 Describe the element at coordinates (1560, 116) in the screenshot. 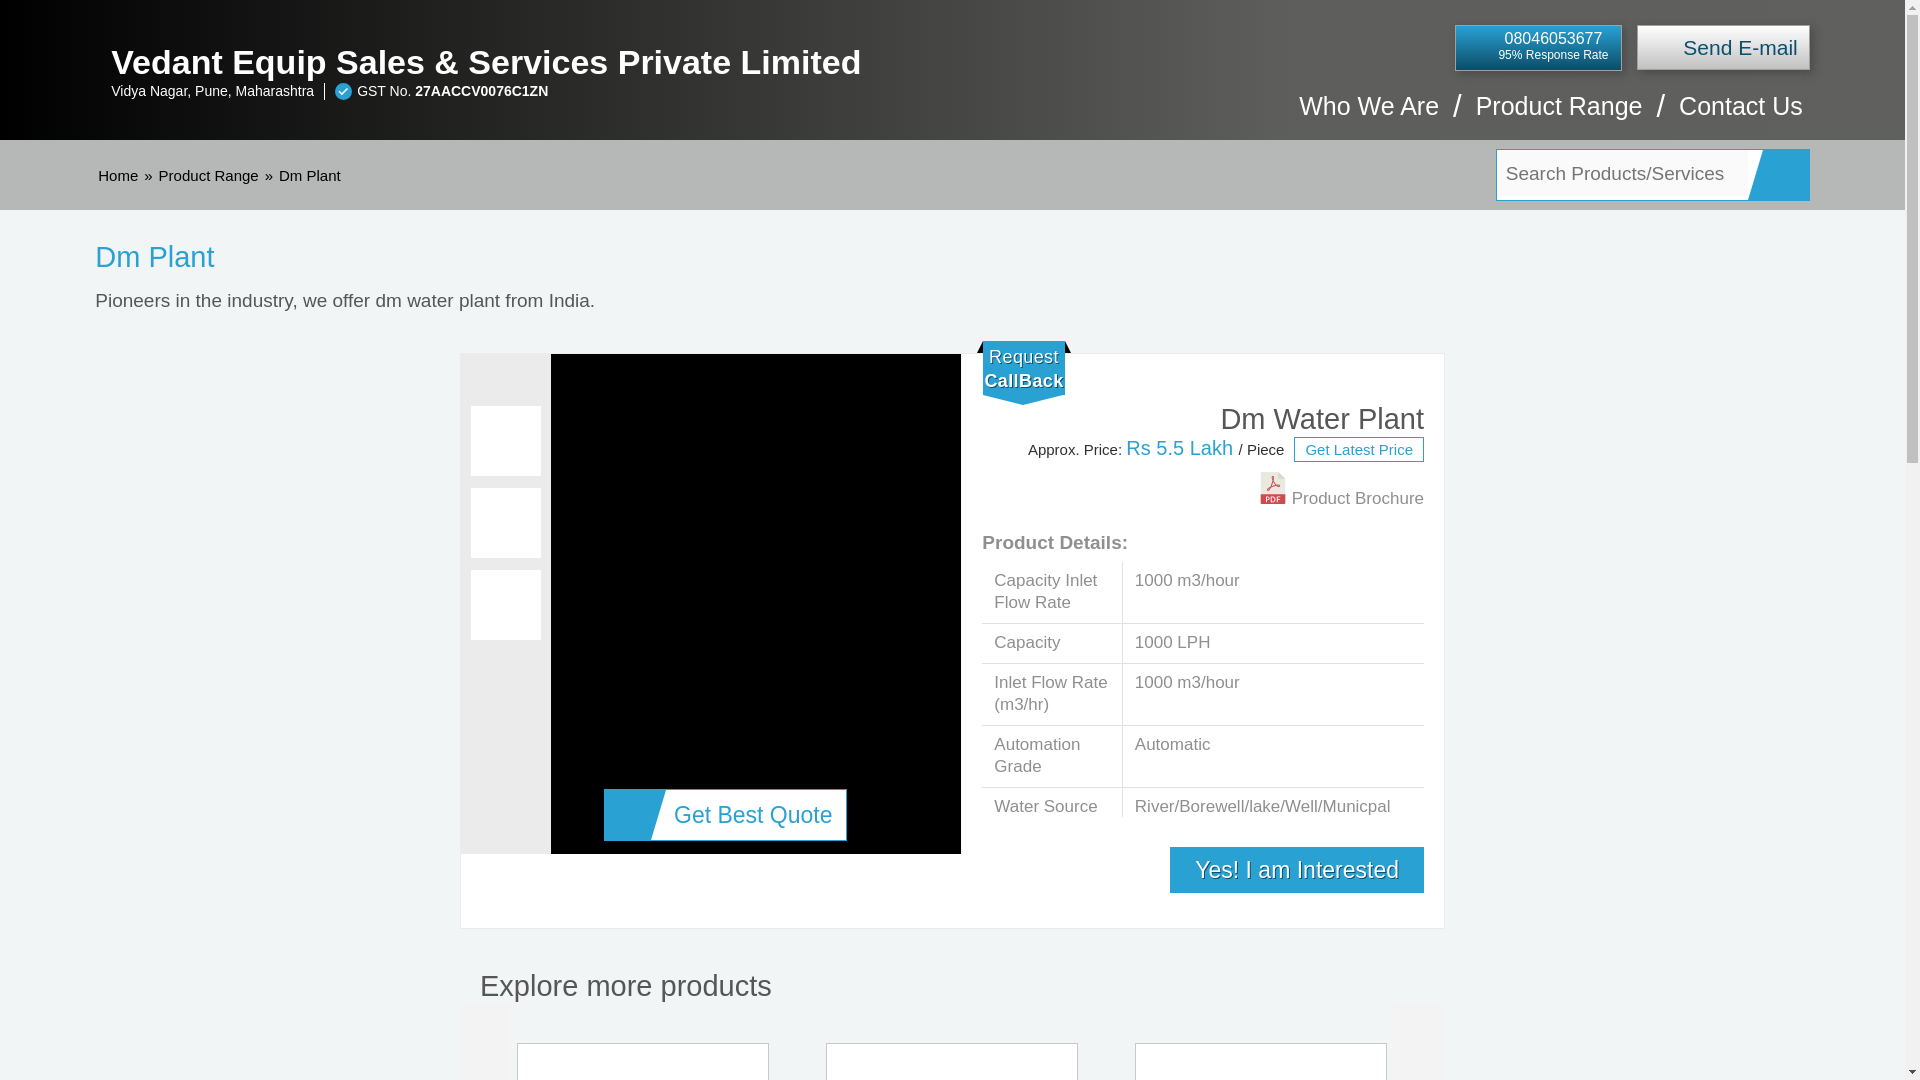

I see `Product Range` at that location.